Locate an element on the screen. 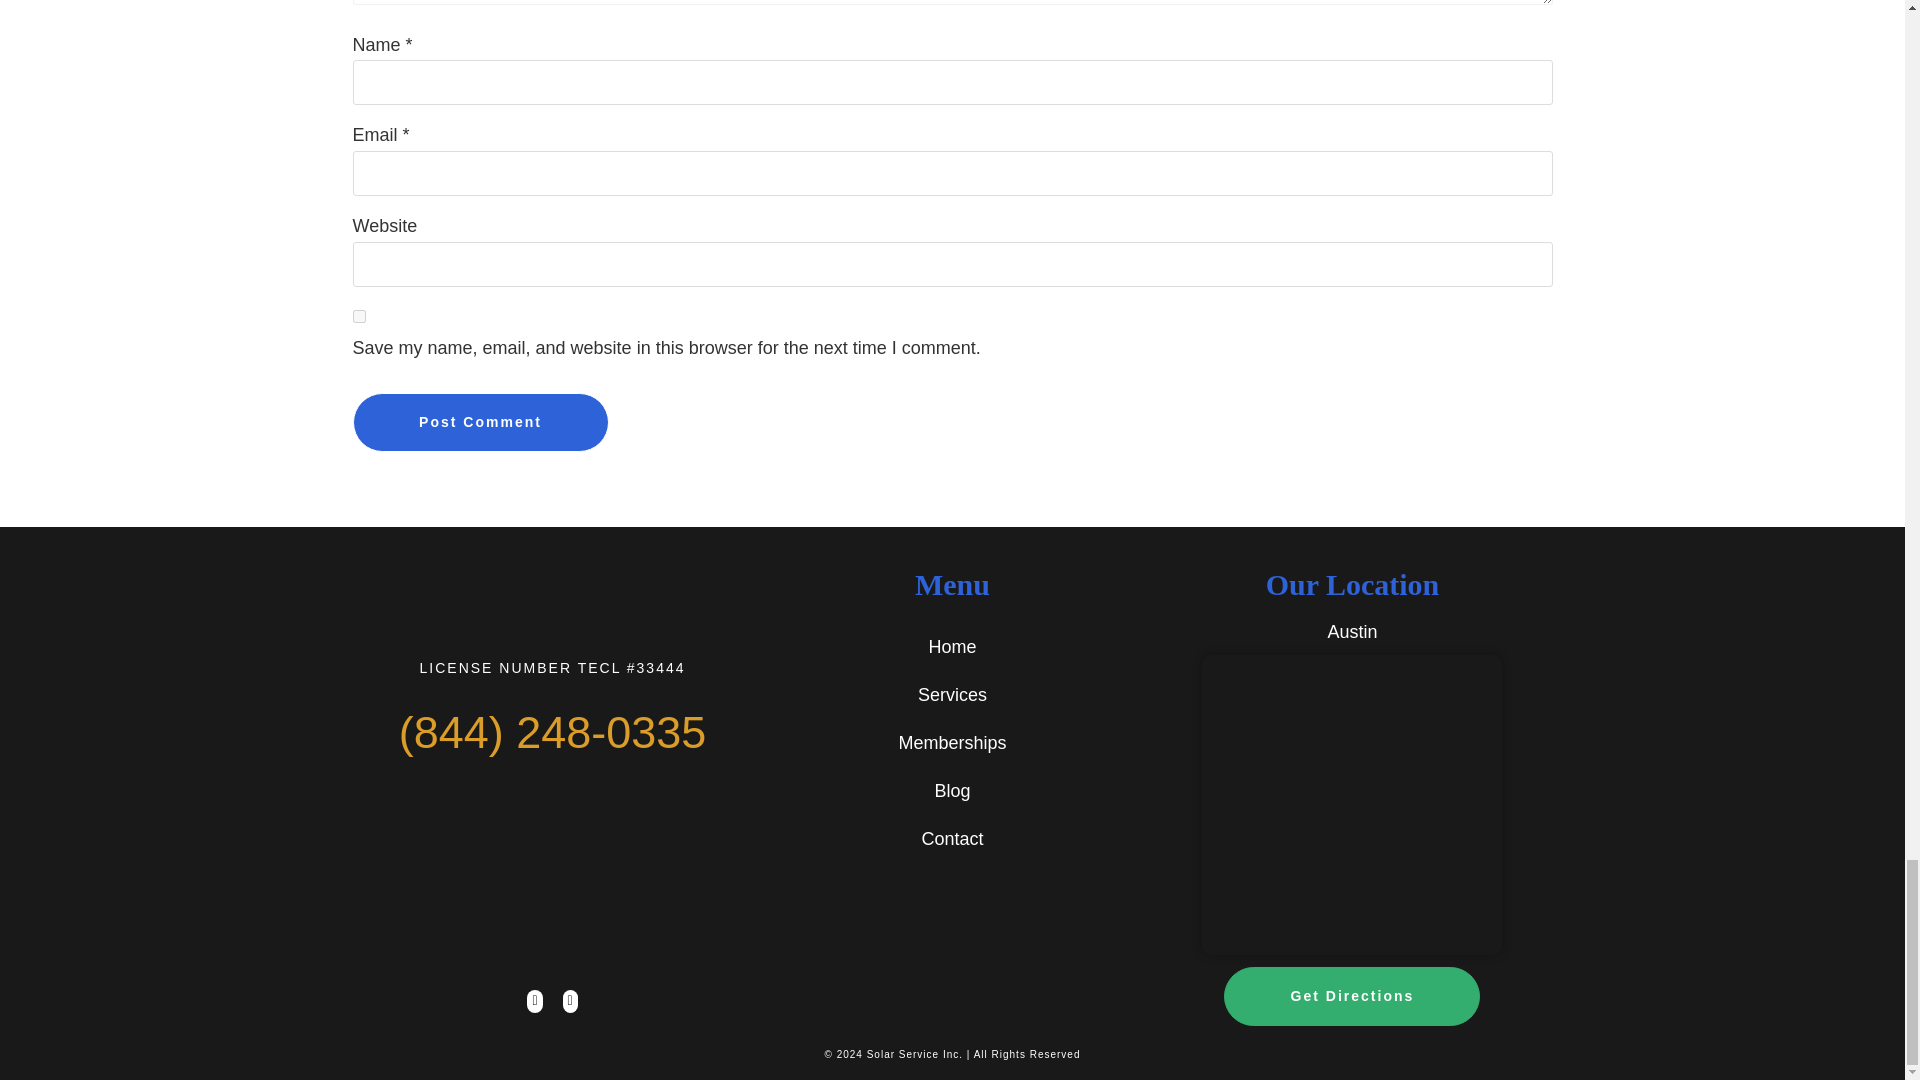 The height and width of the screenshot is (1080, 1920). yes is located at coordinates (358, 316).